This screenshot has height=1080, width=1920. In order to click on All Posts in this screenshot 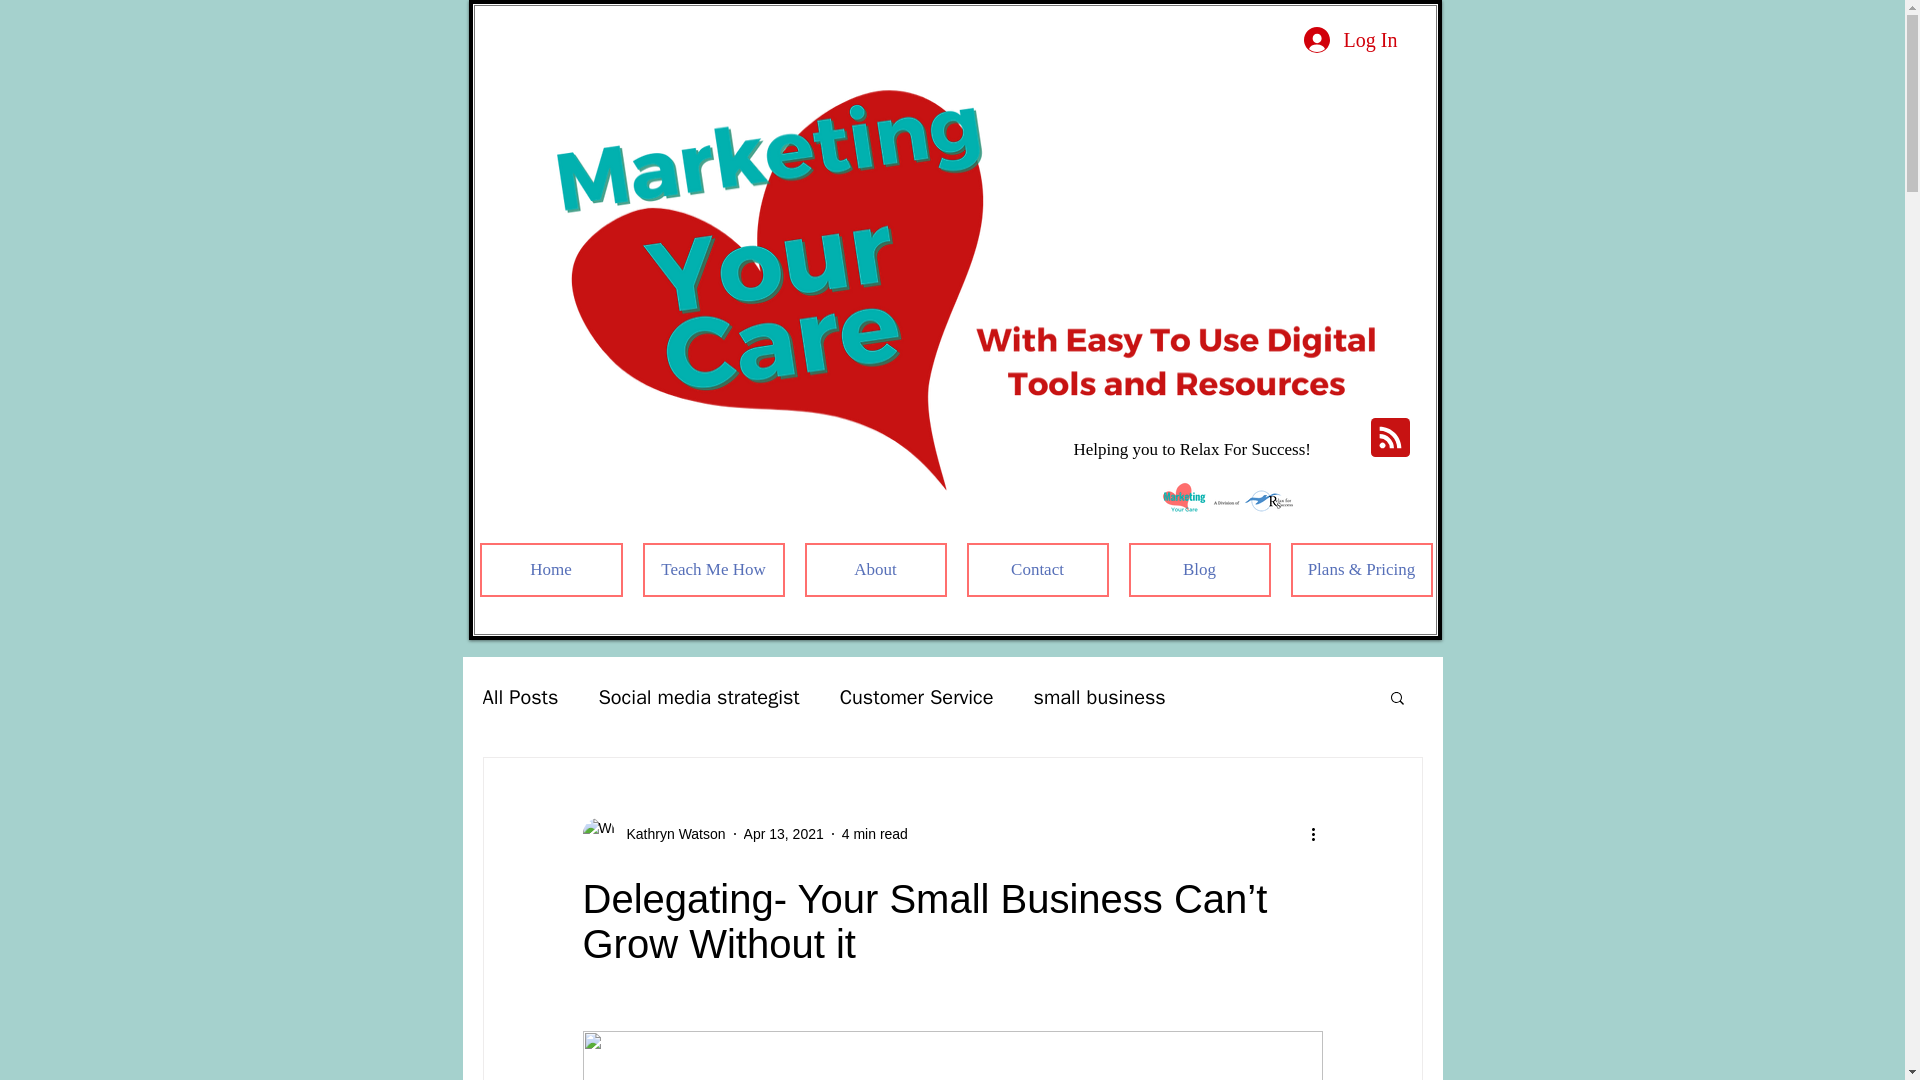, I will do `click(520, 696)`.